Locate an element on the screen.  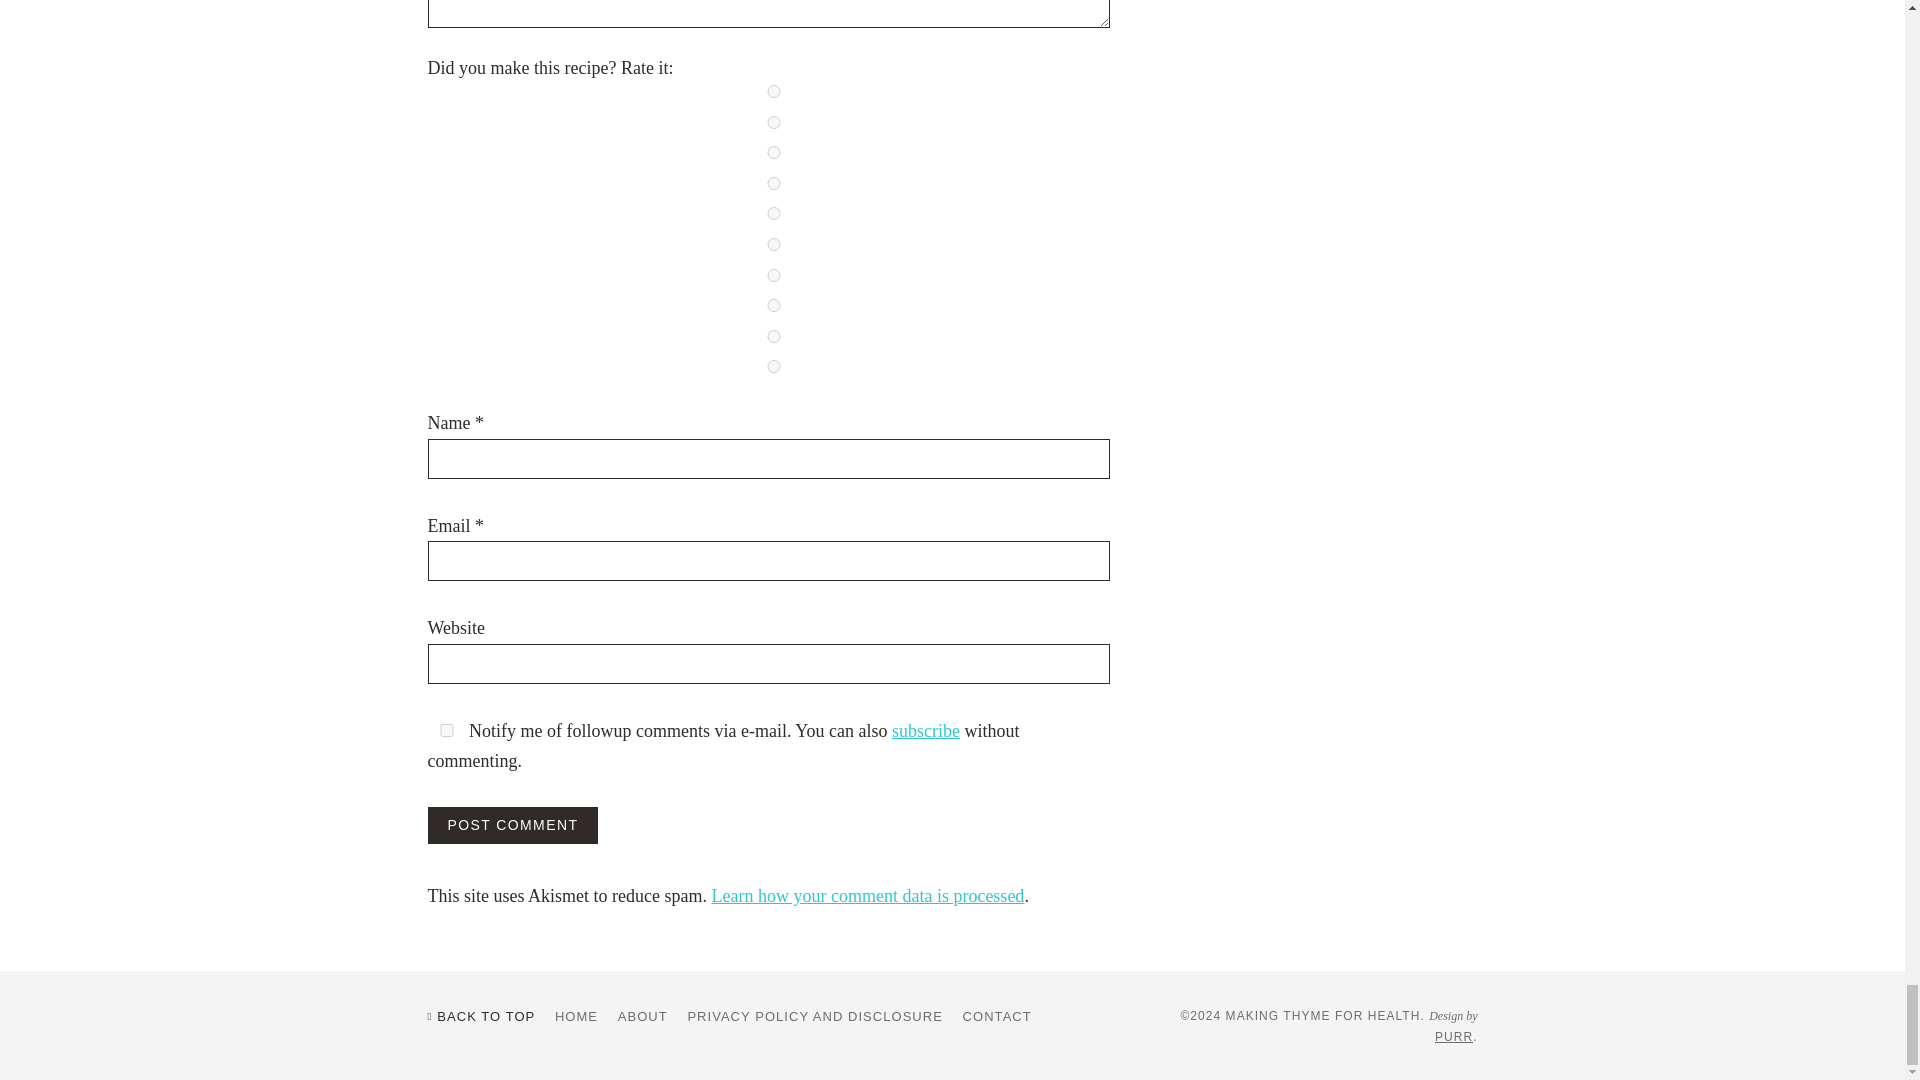
3 is located at coordinates (774, 244).